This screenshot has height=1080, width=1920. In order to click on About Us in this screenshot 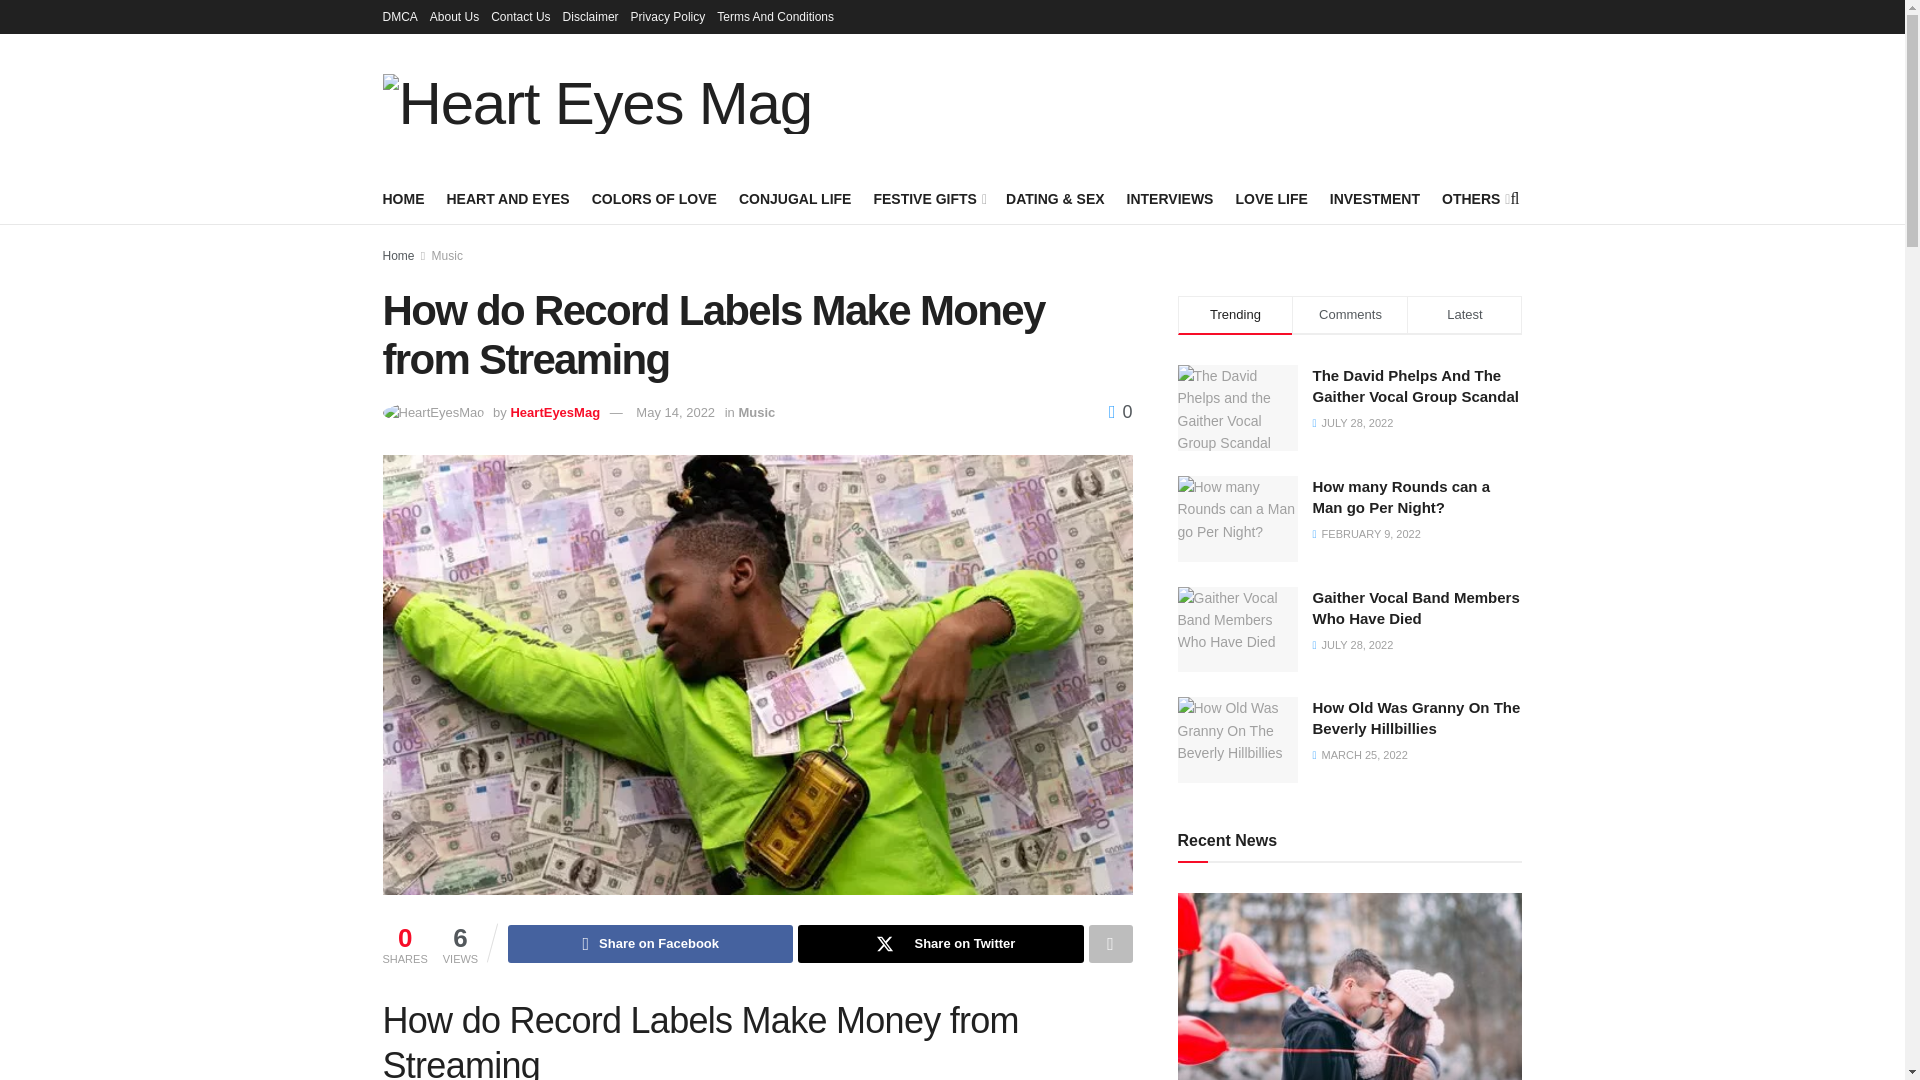, I will do `click(454, 16)`.